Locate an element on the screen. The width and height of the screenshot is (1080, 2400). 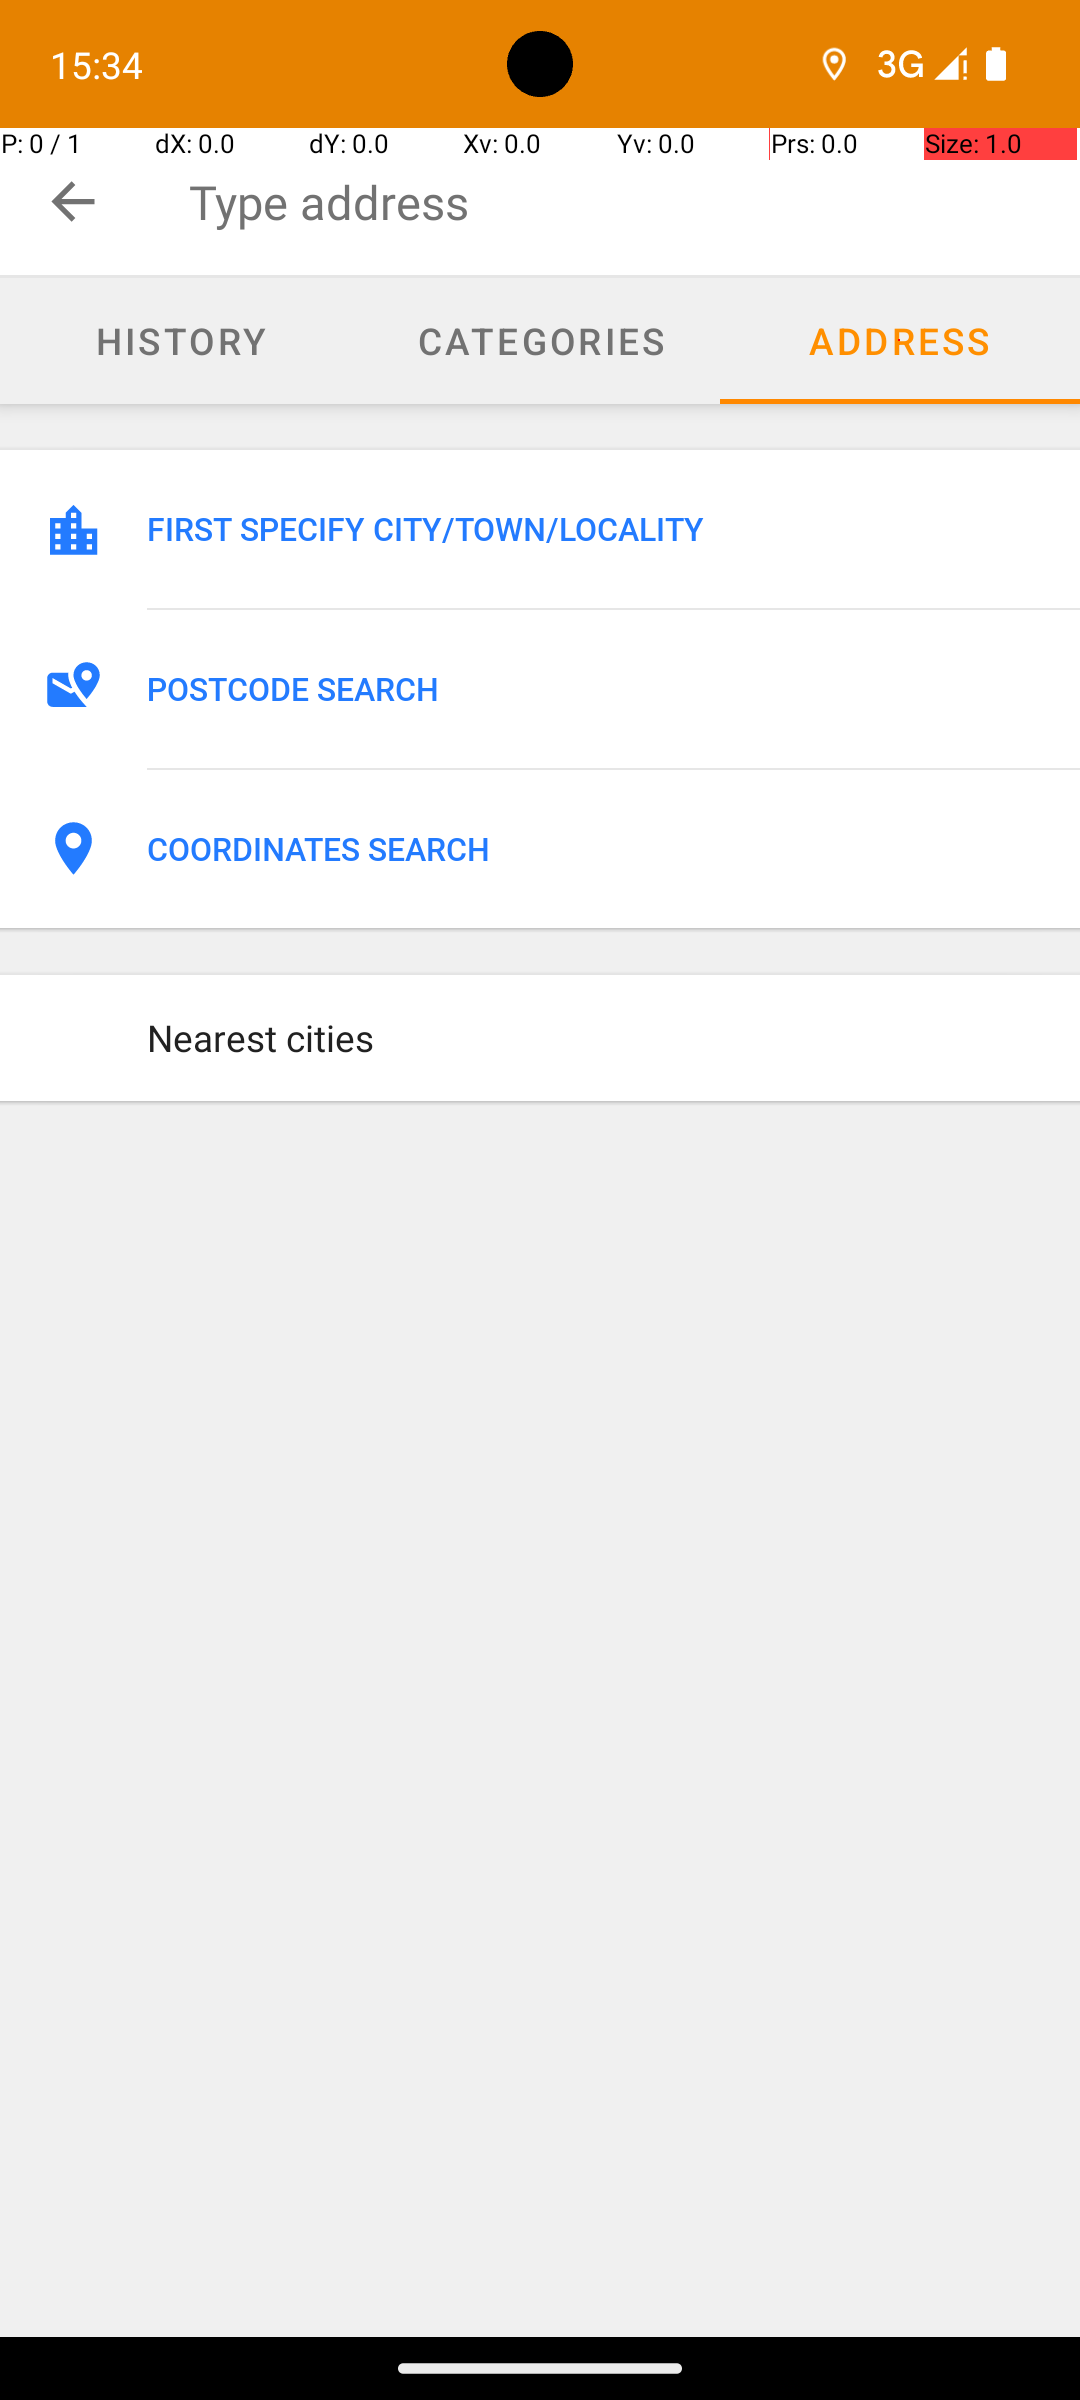
History is located at coordinates (180, 341).